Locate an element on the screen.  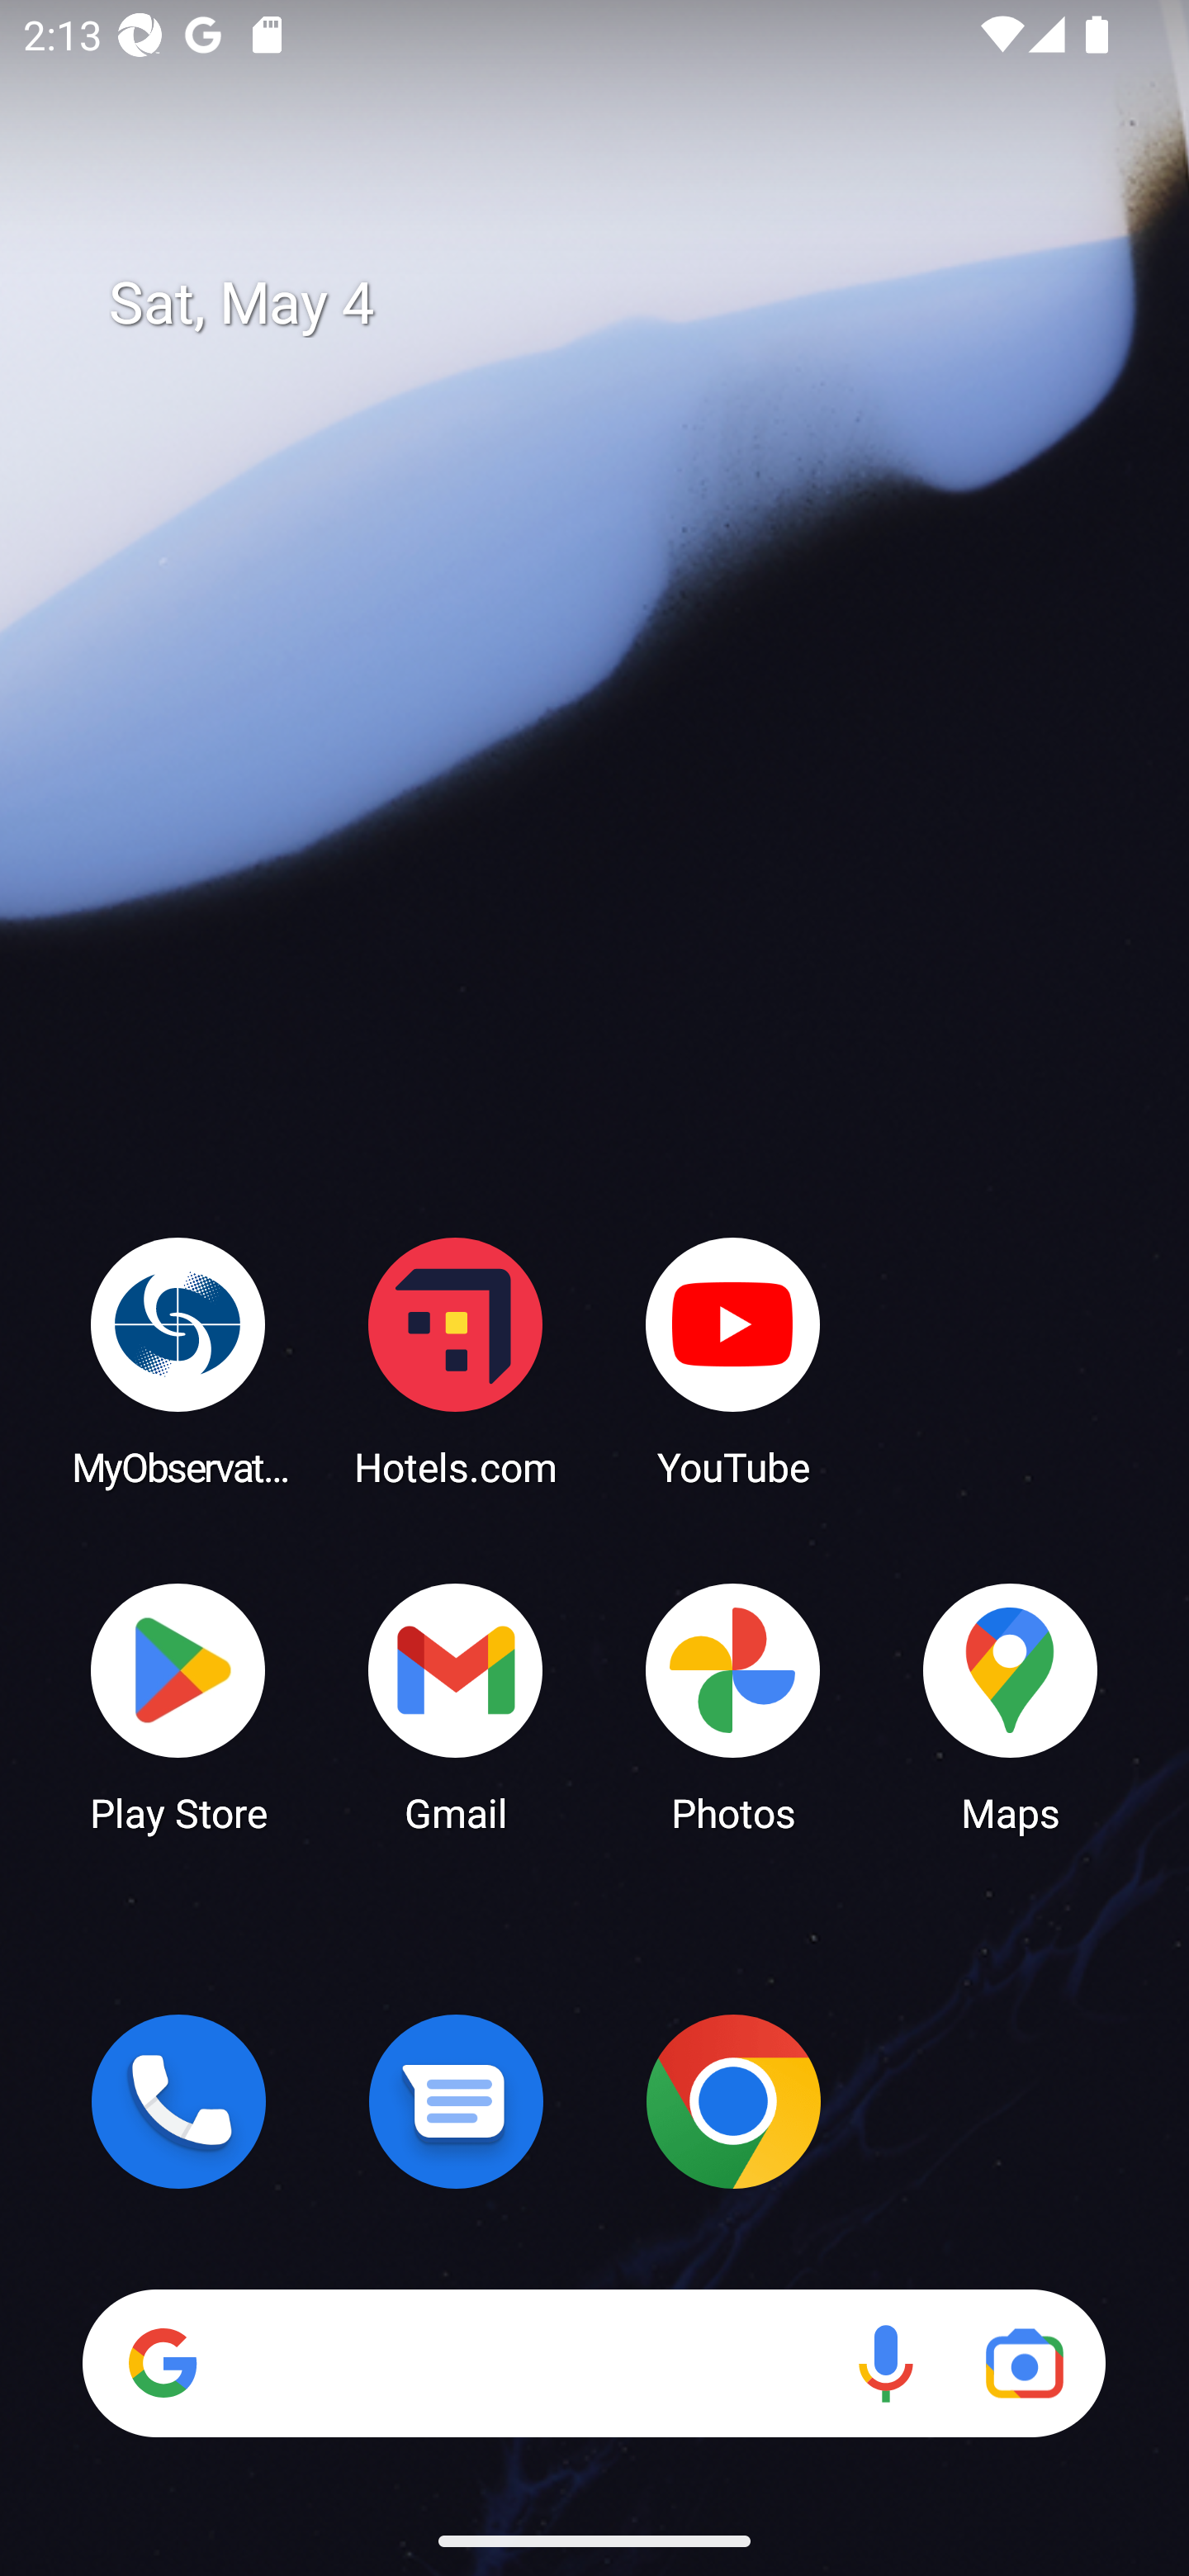
Photos is located at coordinates (733, 1706).